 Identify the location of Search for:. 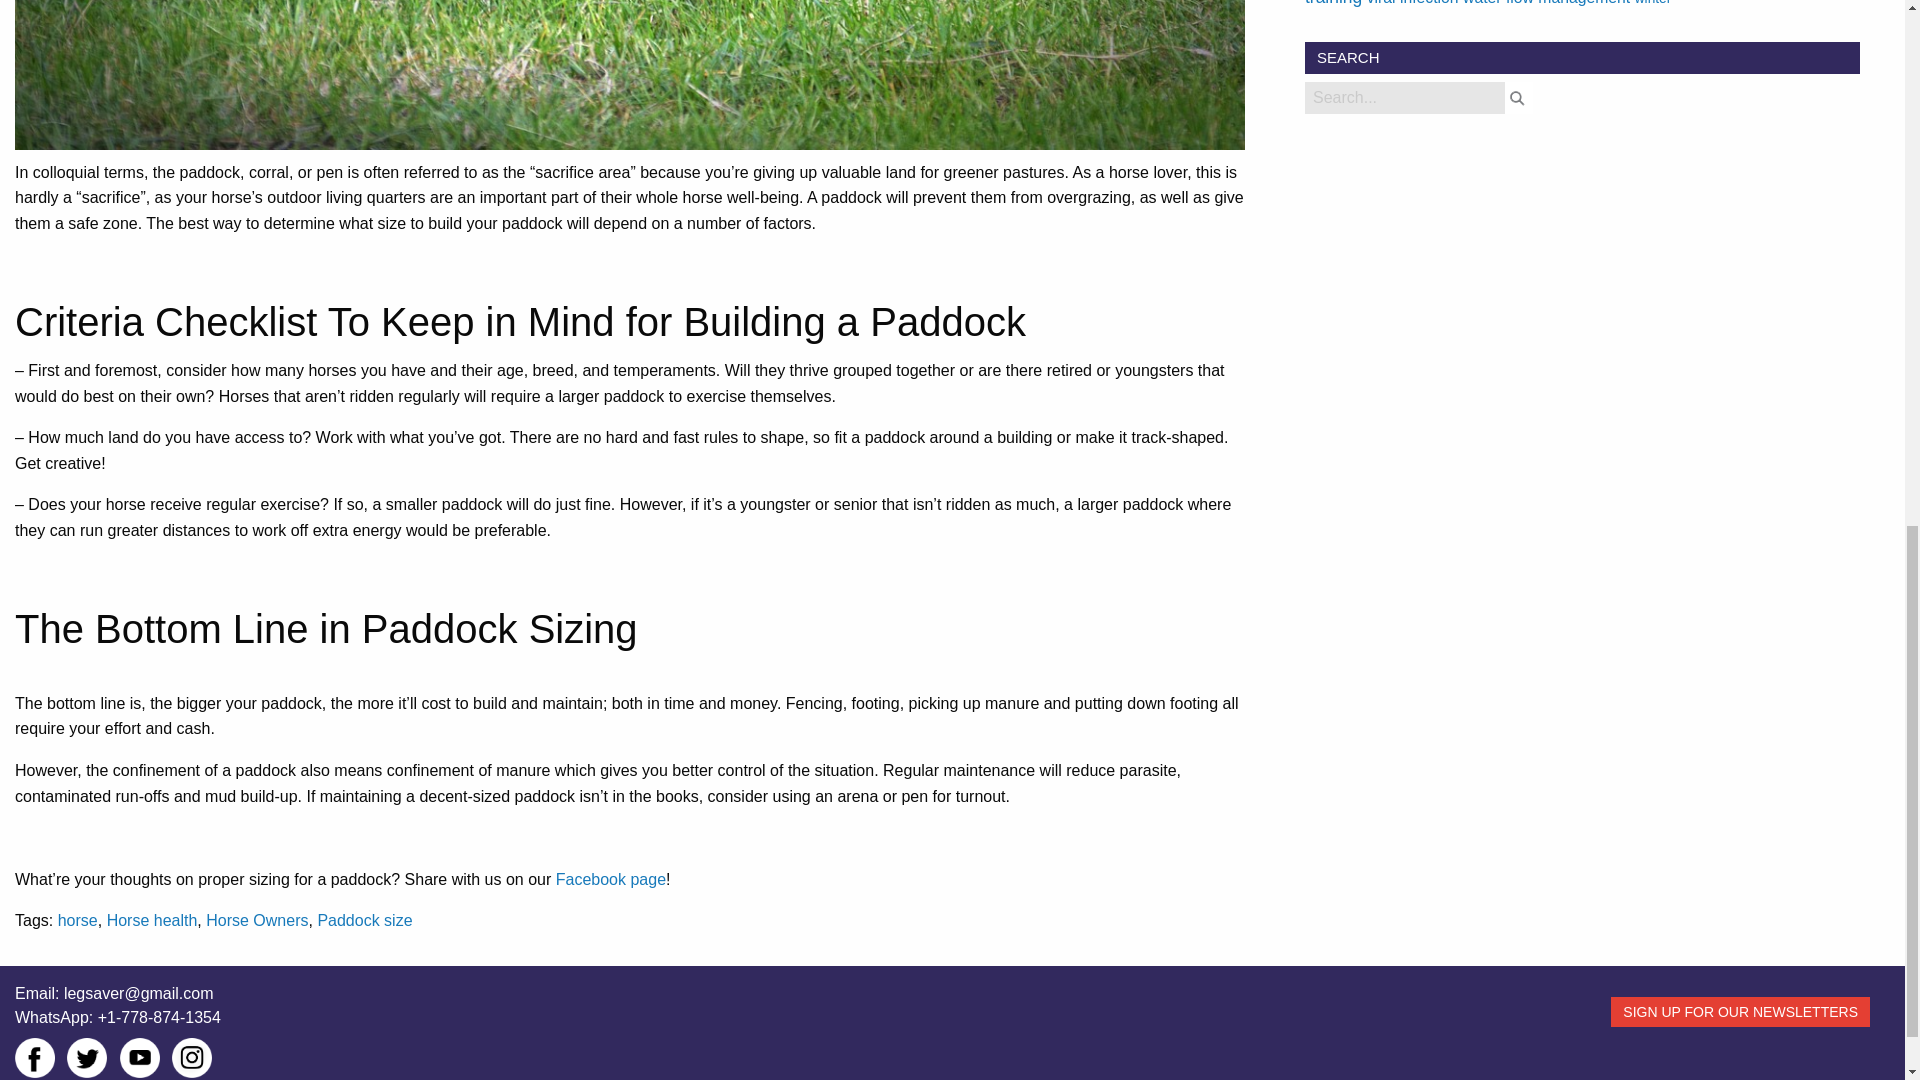
(1405, 98).